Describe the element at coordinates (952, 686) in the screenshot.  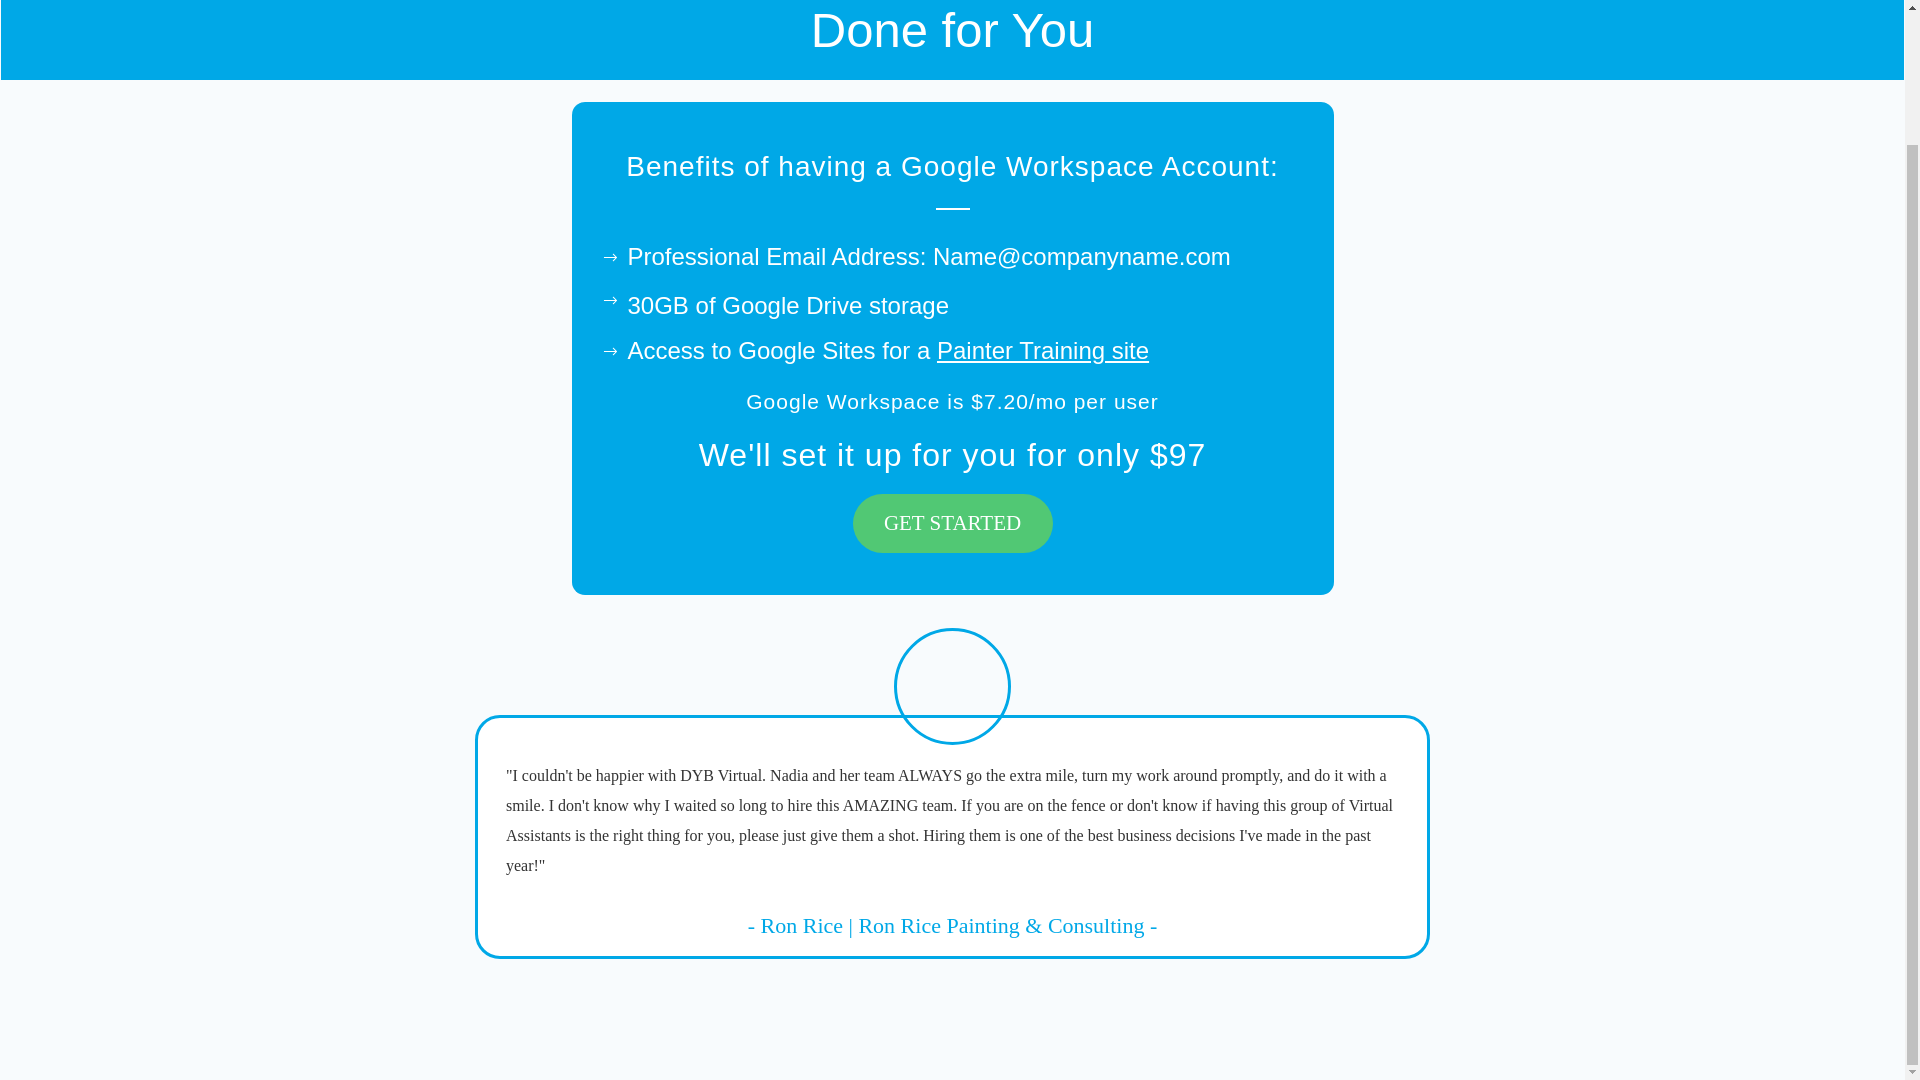
I see `DYB Virtual Testimonial Ron Rice` at that location.